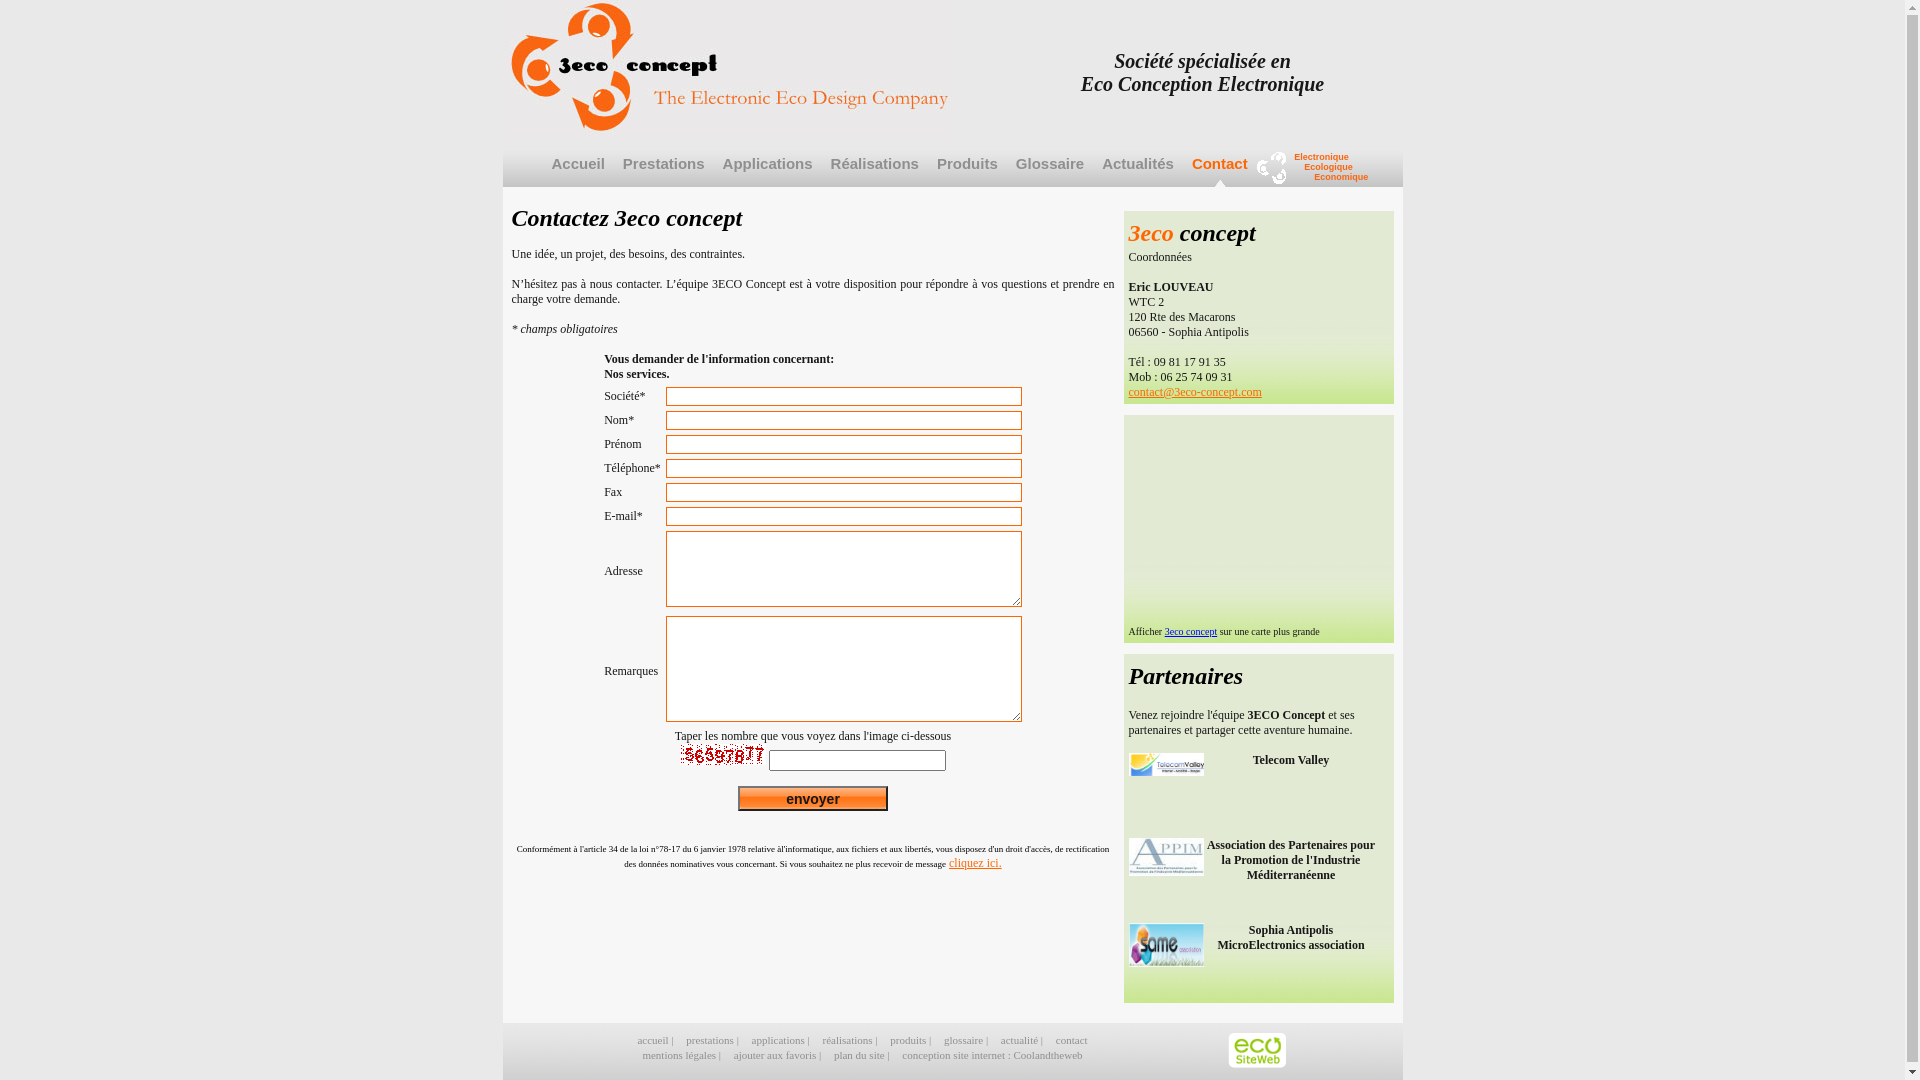 The image size is (1920, 1080). Describe the element at coordinates (1194, 392) in the screenshot. I see `contact@3eco-concept.com` at that location.